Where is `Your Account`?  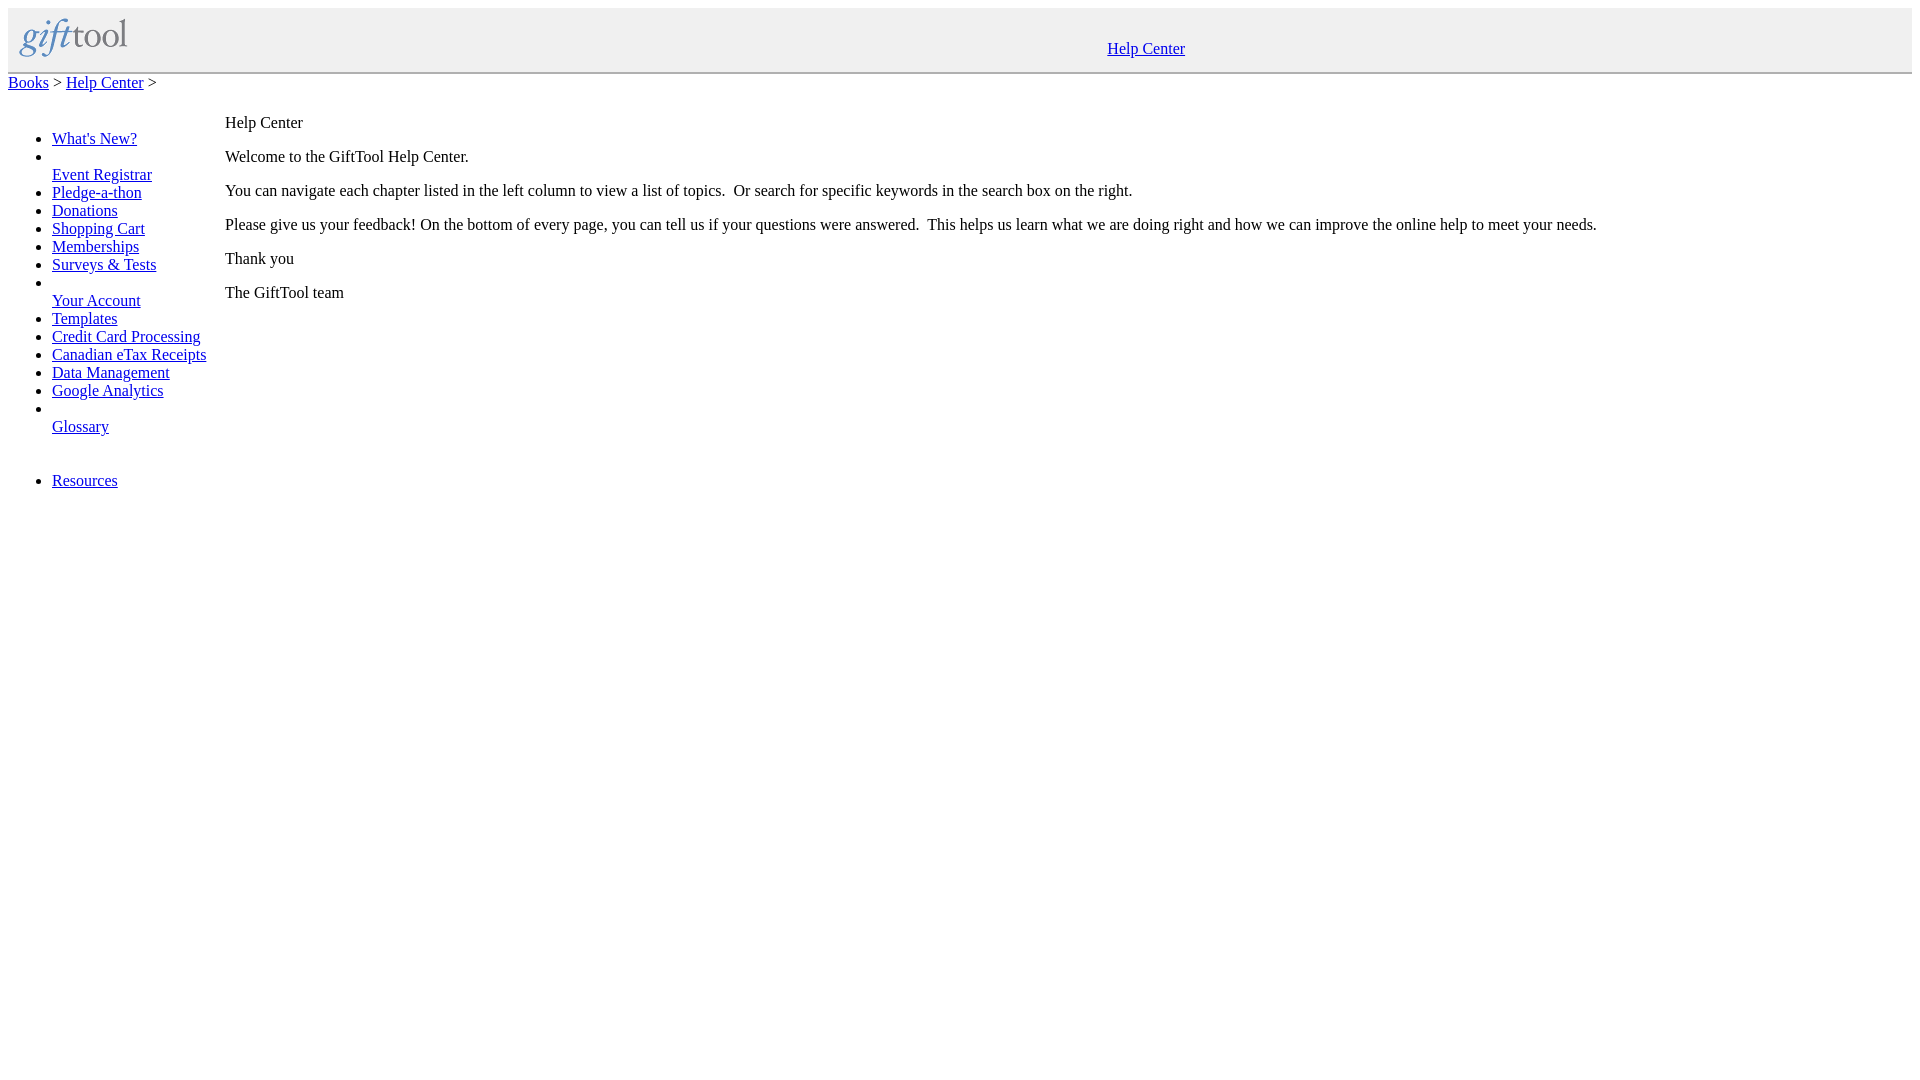 Your Account is located at coordinates (96, 309).